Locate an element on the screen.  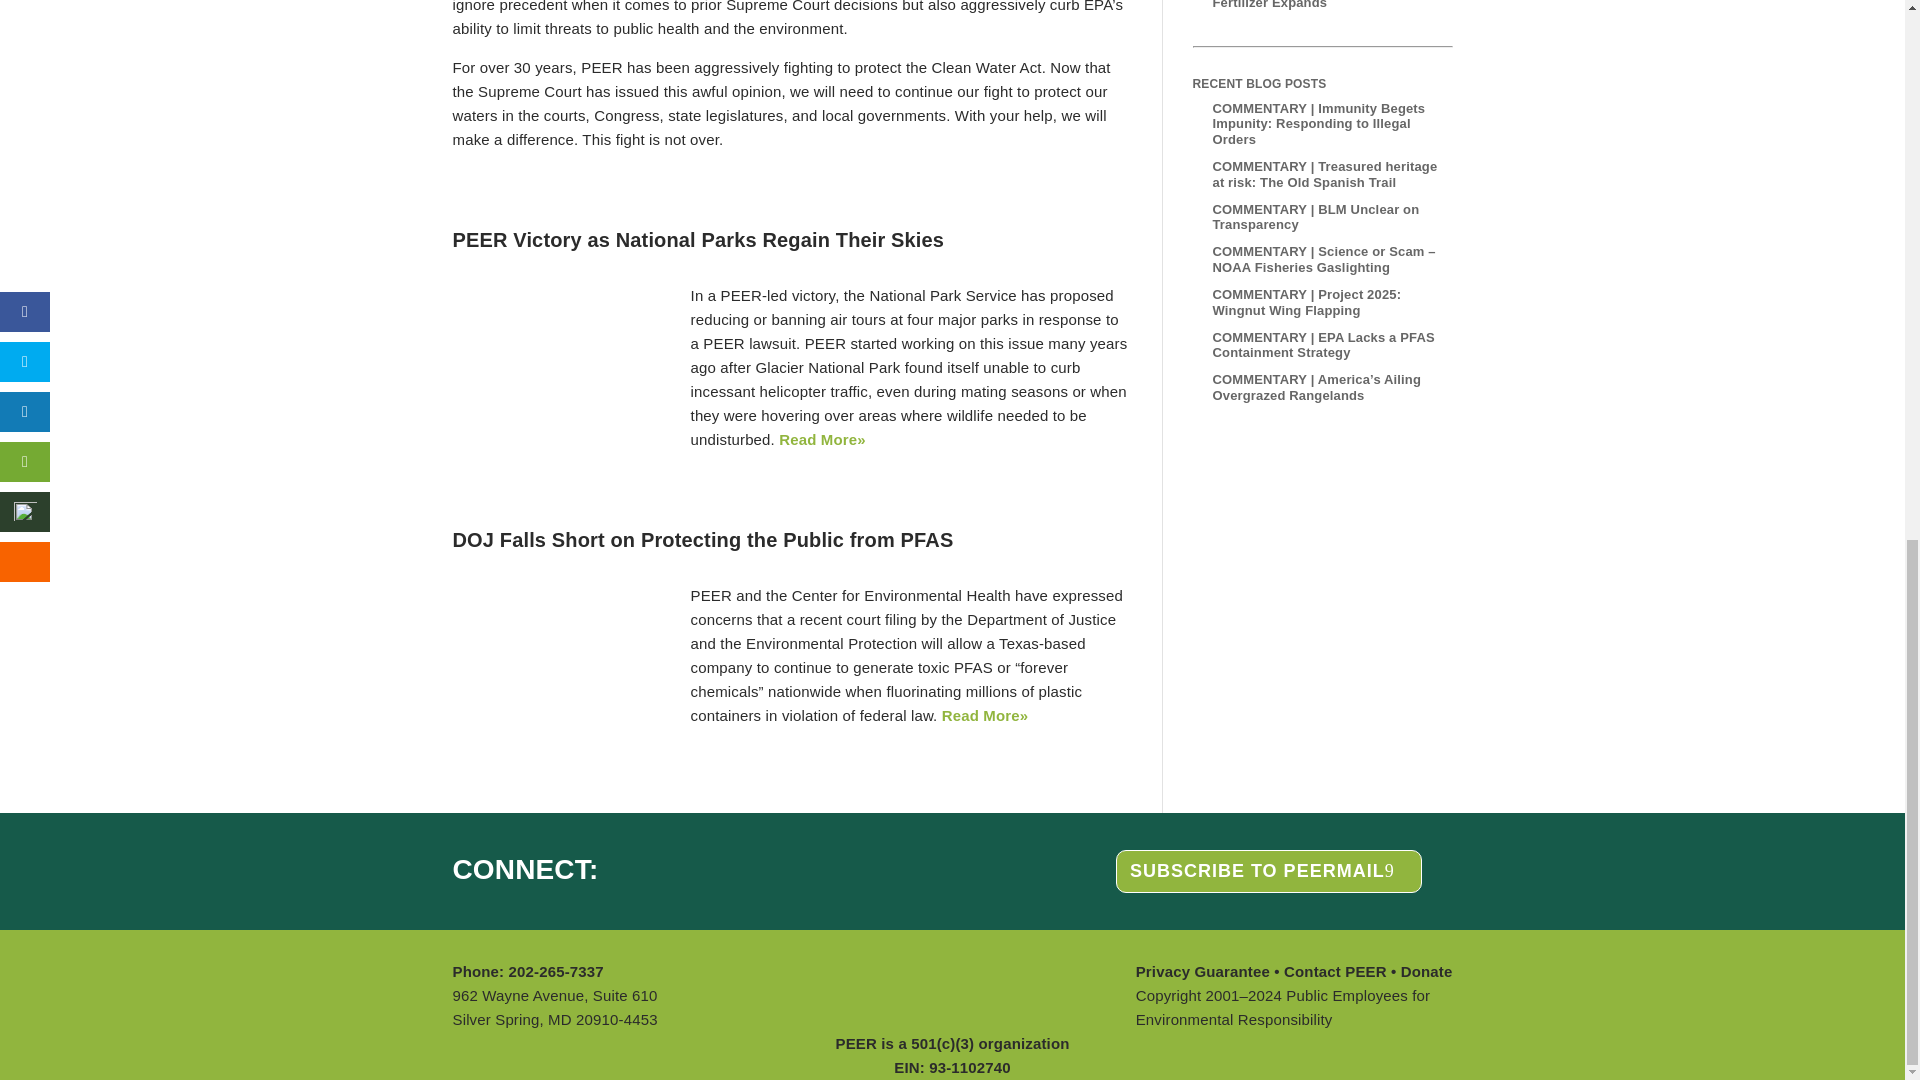
05-24-2023-Commentary-park overflights-1 is located at coordinates (552, 341).